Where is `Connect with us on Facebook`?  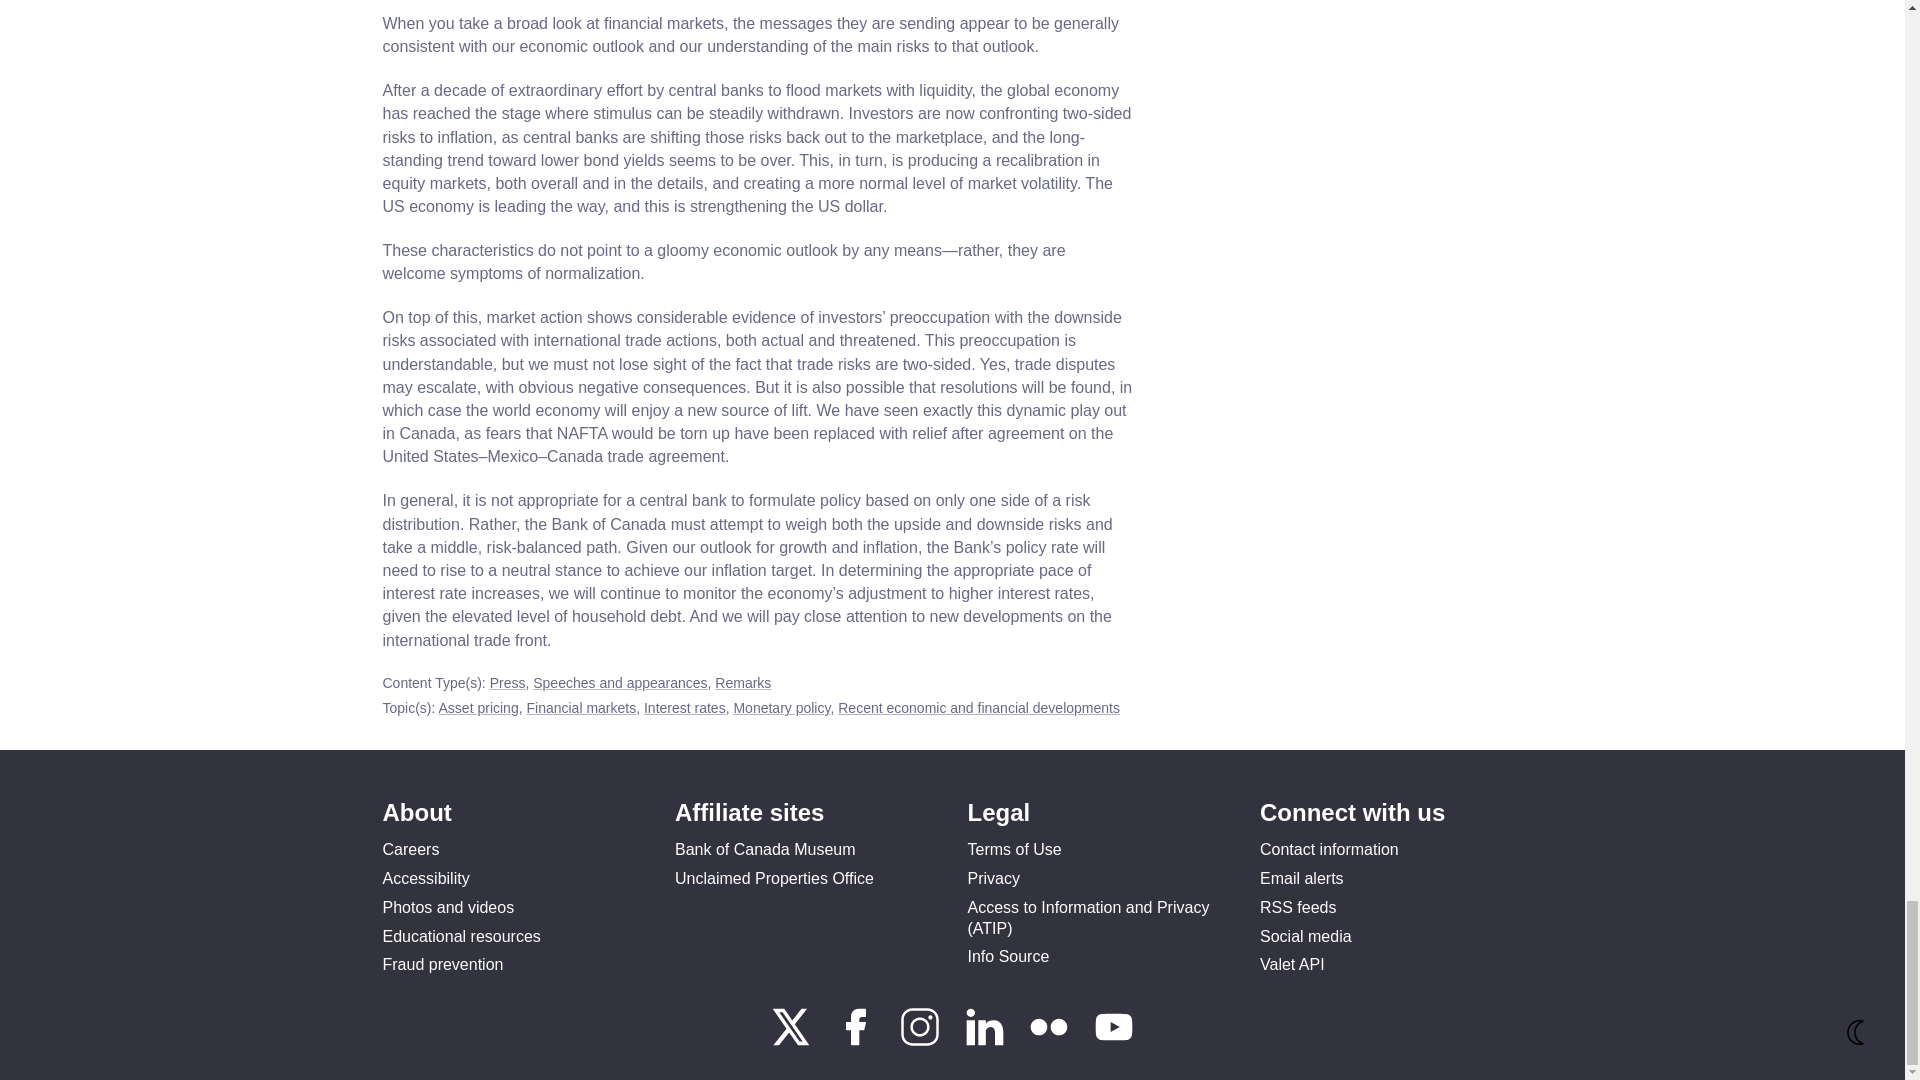
Connect with us on Facebook is located at coordinates (858, 1040).